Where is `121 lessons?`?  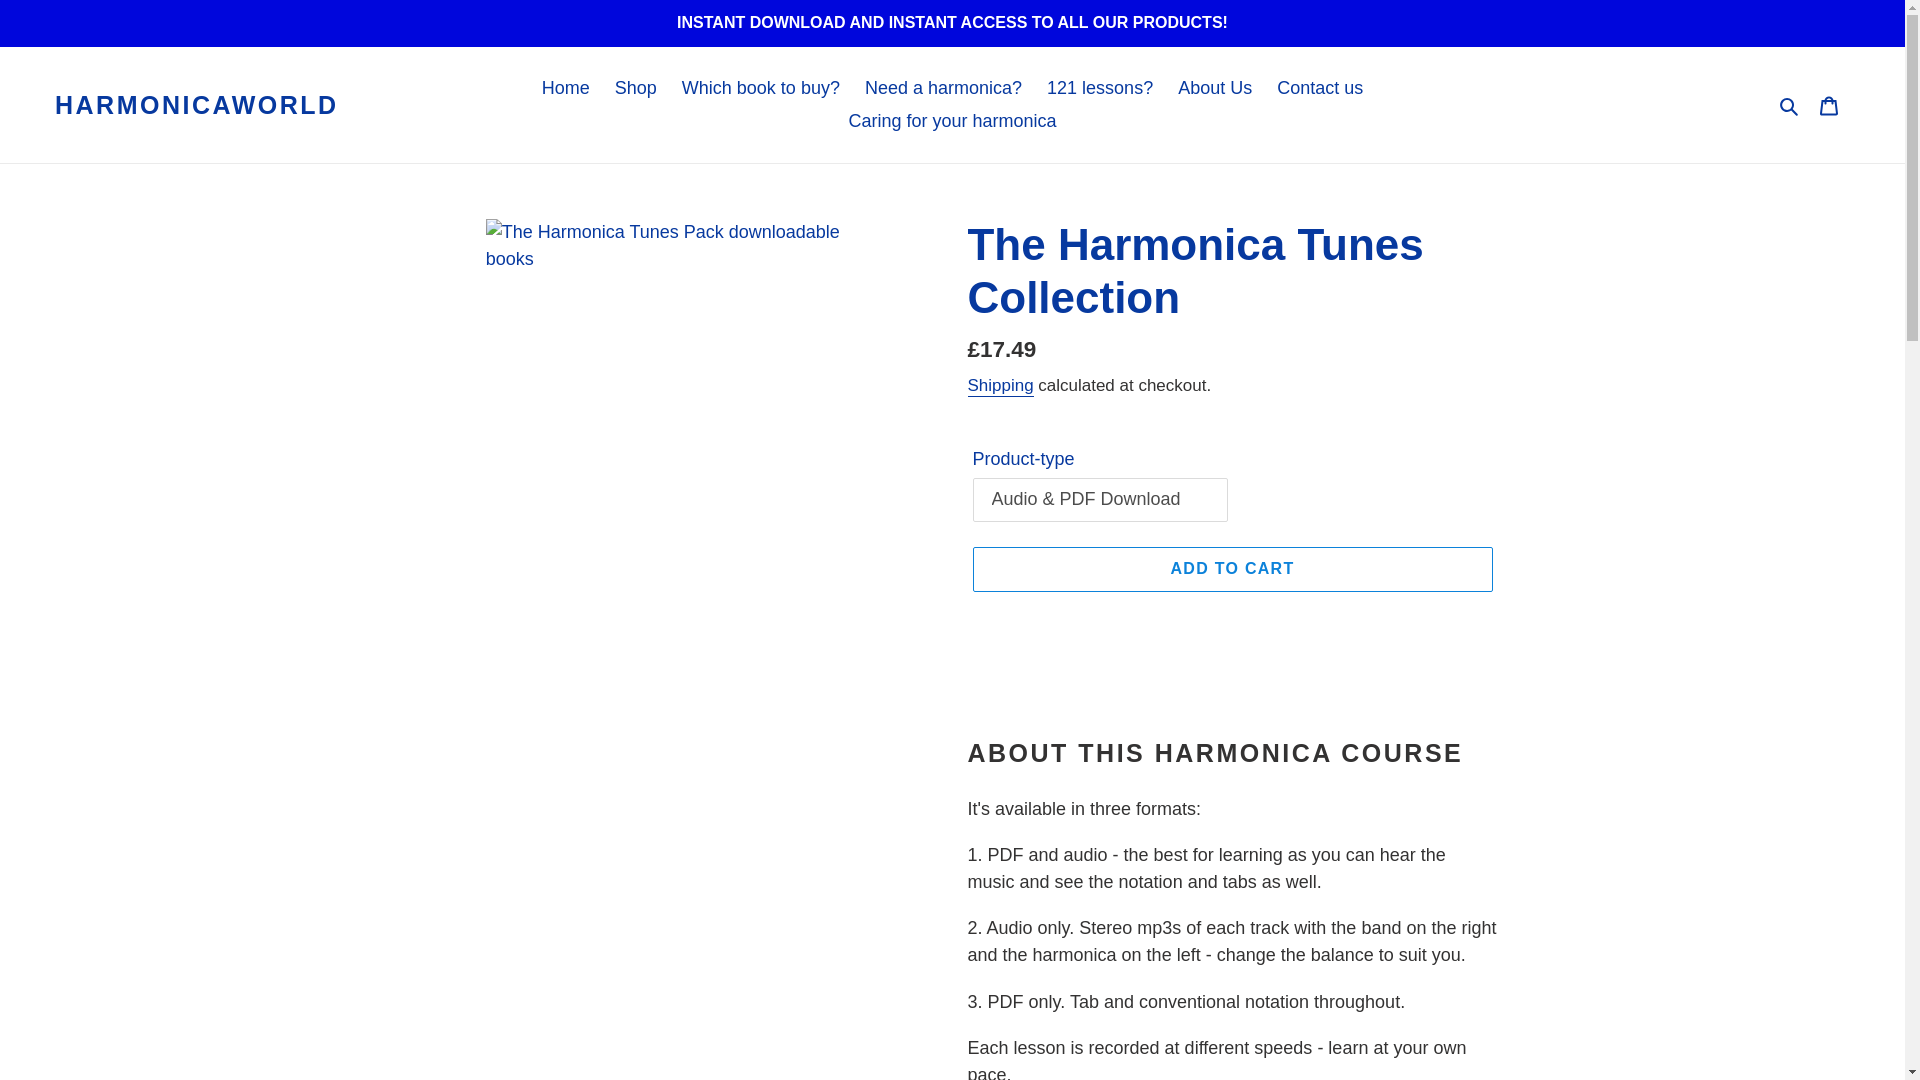
121 lessons? is located at coordinates (1100, 88).